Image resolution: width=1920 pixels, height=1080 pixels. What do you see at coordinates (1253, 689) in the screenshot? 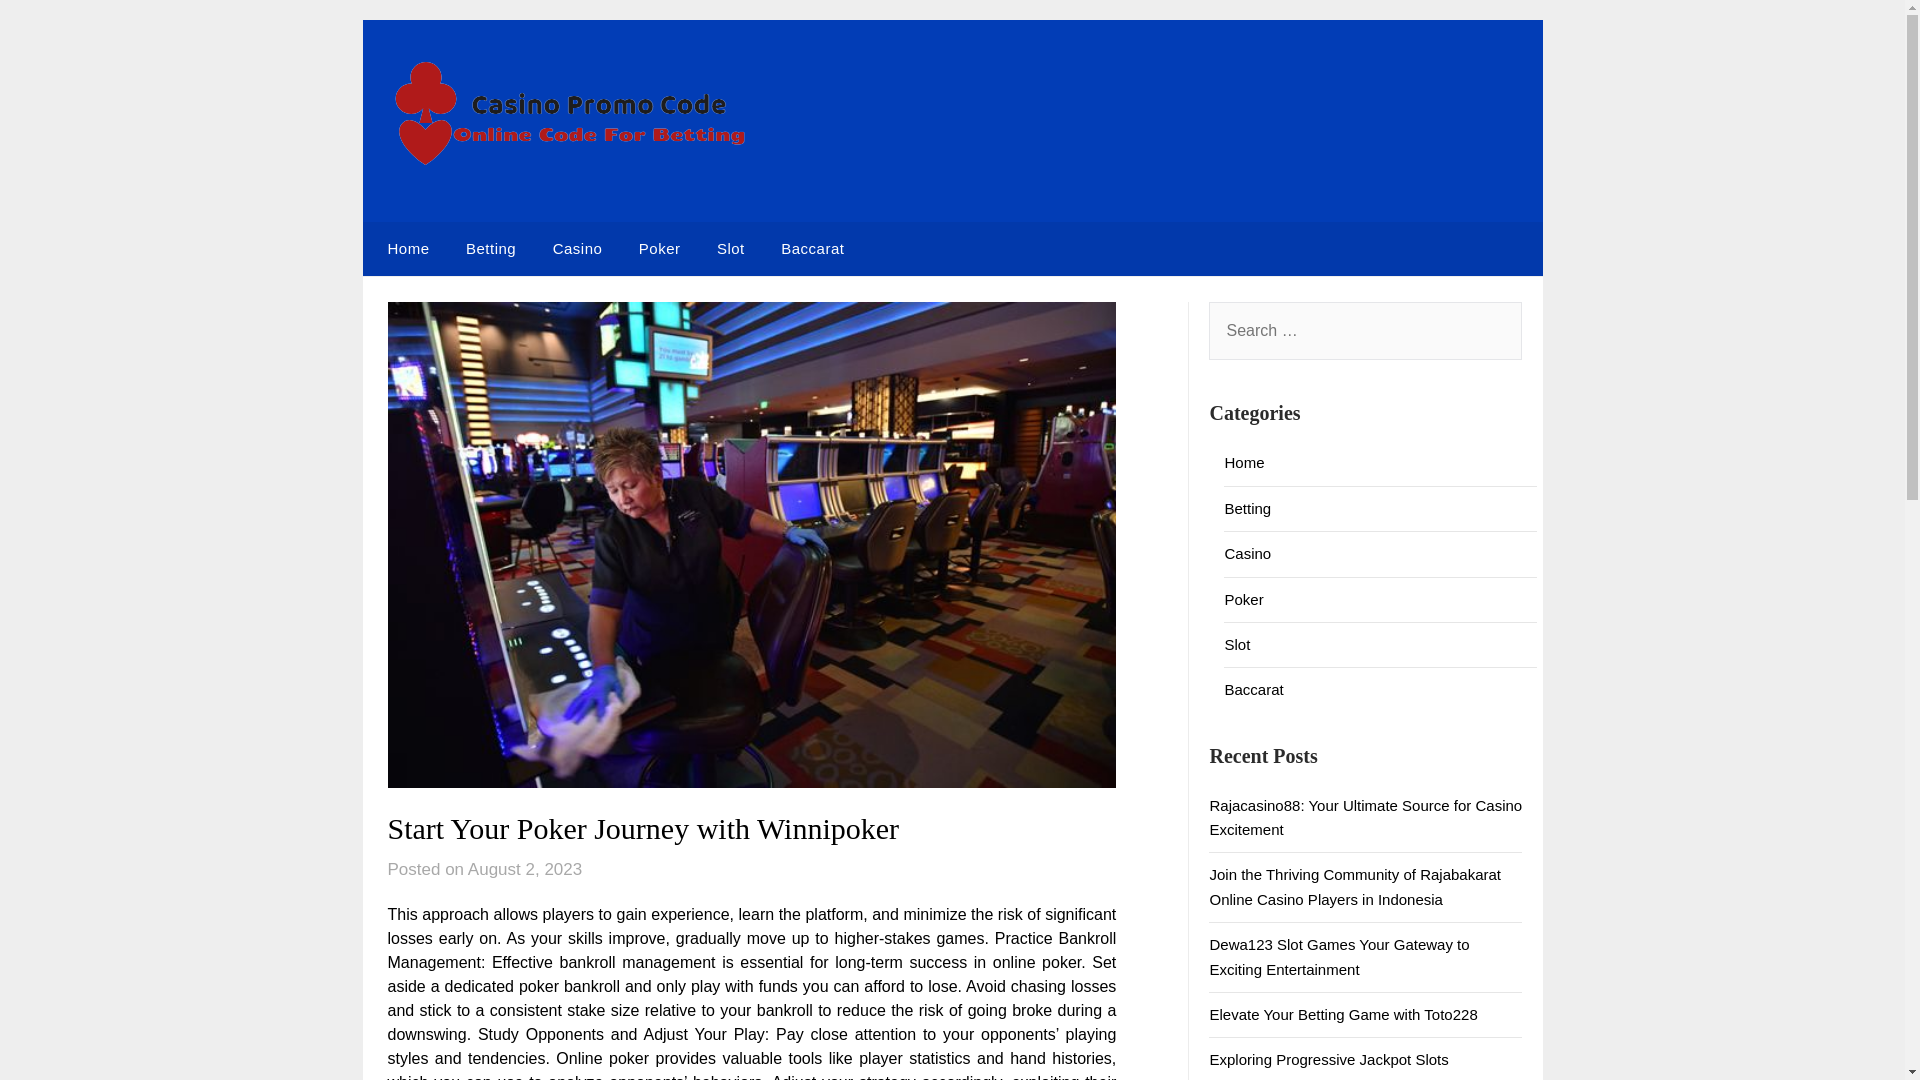
I see `Baccarat` at bounding box center [1253, 689].